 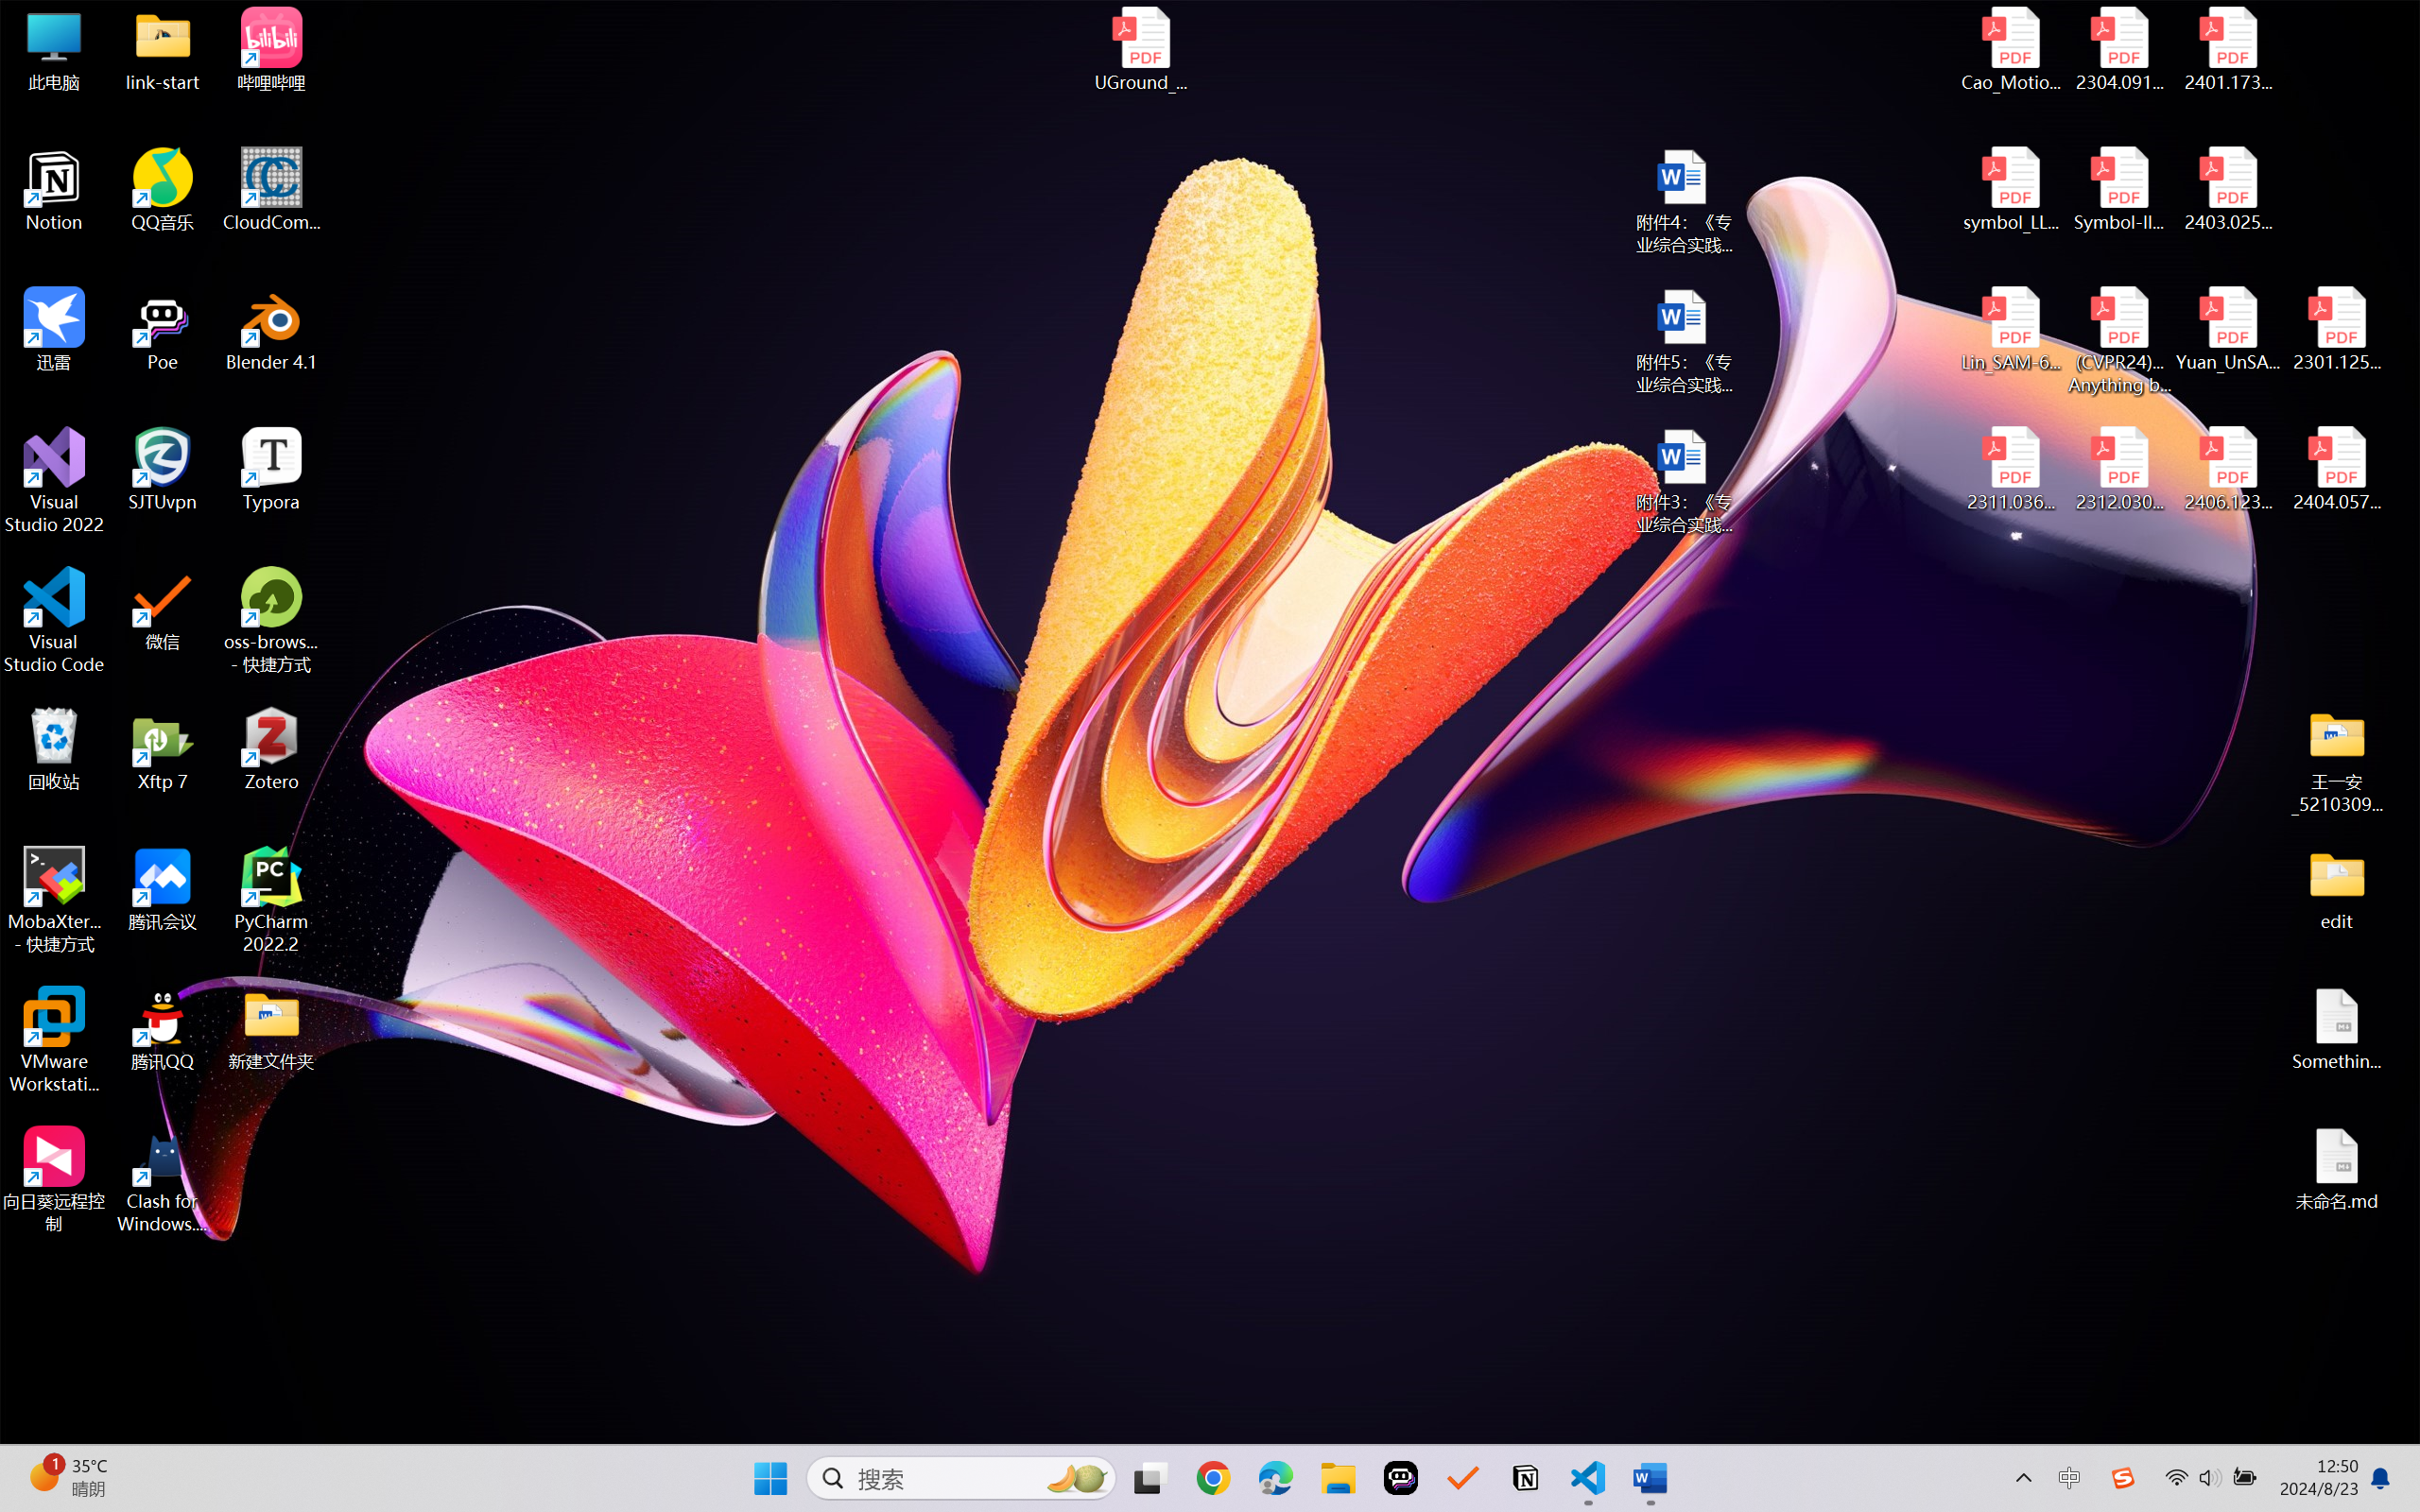 What do you see at coordinates (272, 190) in the screenshot?
I see `CloudCompare` at bounding box center [272, 190].